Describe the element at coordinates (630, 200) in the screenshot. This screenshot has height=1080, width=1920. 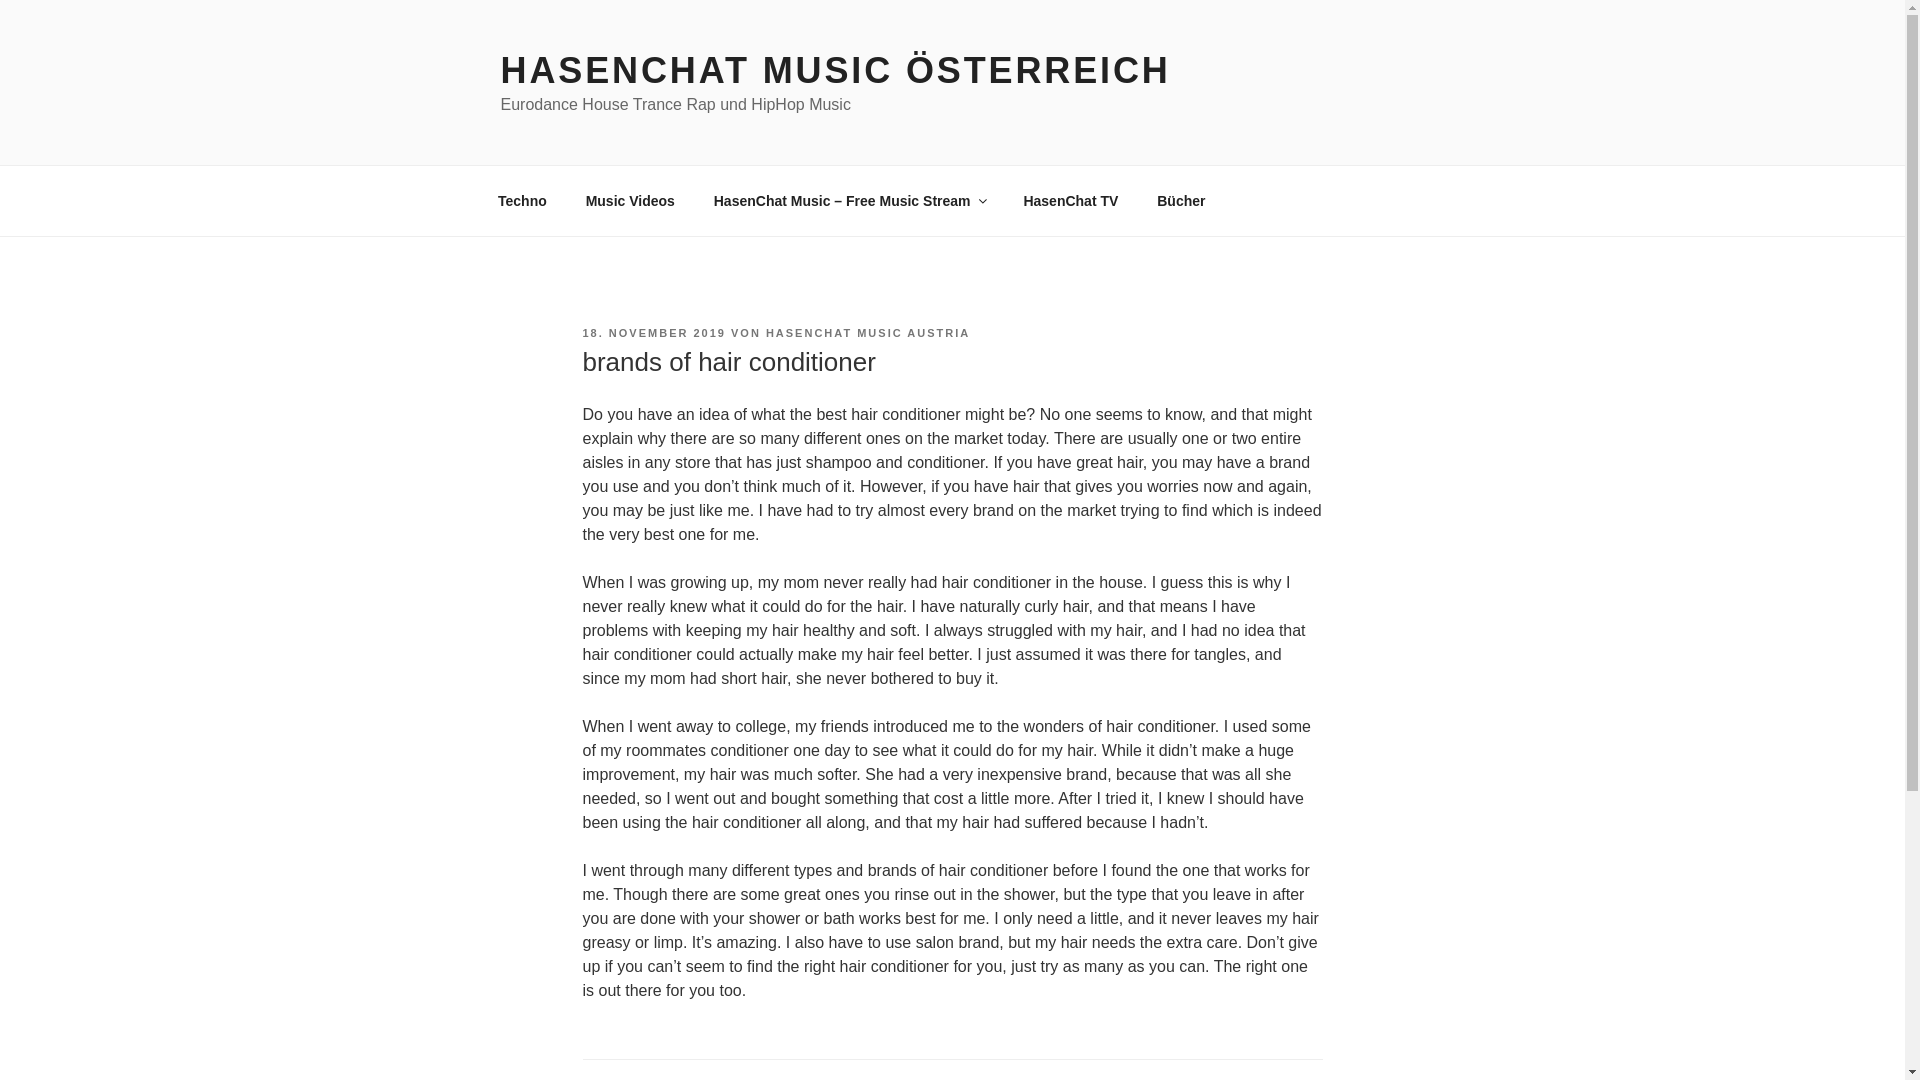
I see `Music Videos` at that location.